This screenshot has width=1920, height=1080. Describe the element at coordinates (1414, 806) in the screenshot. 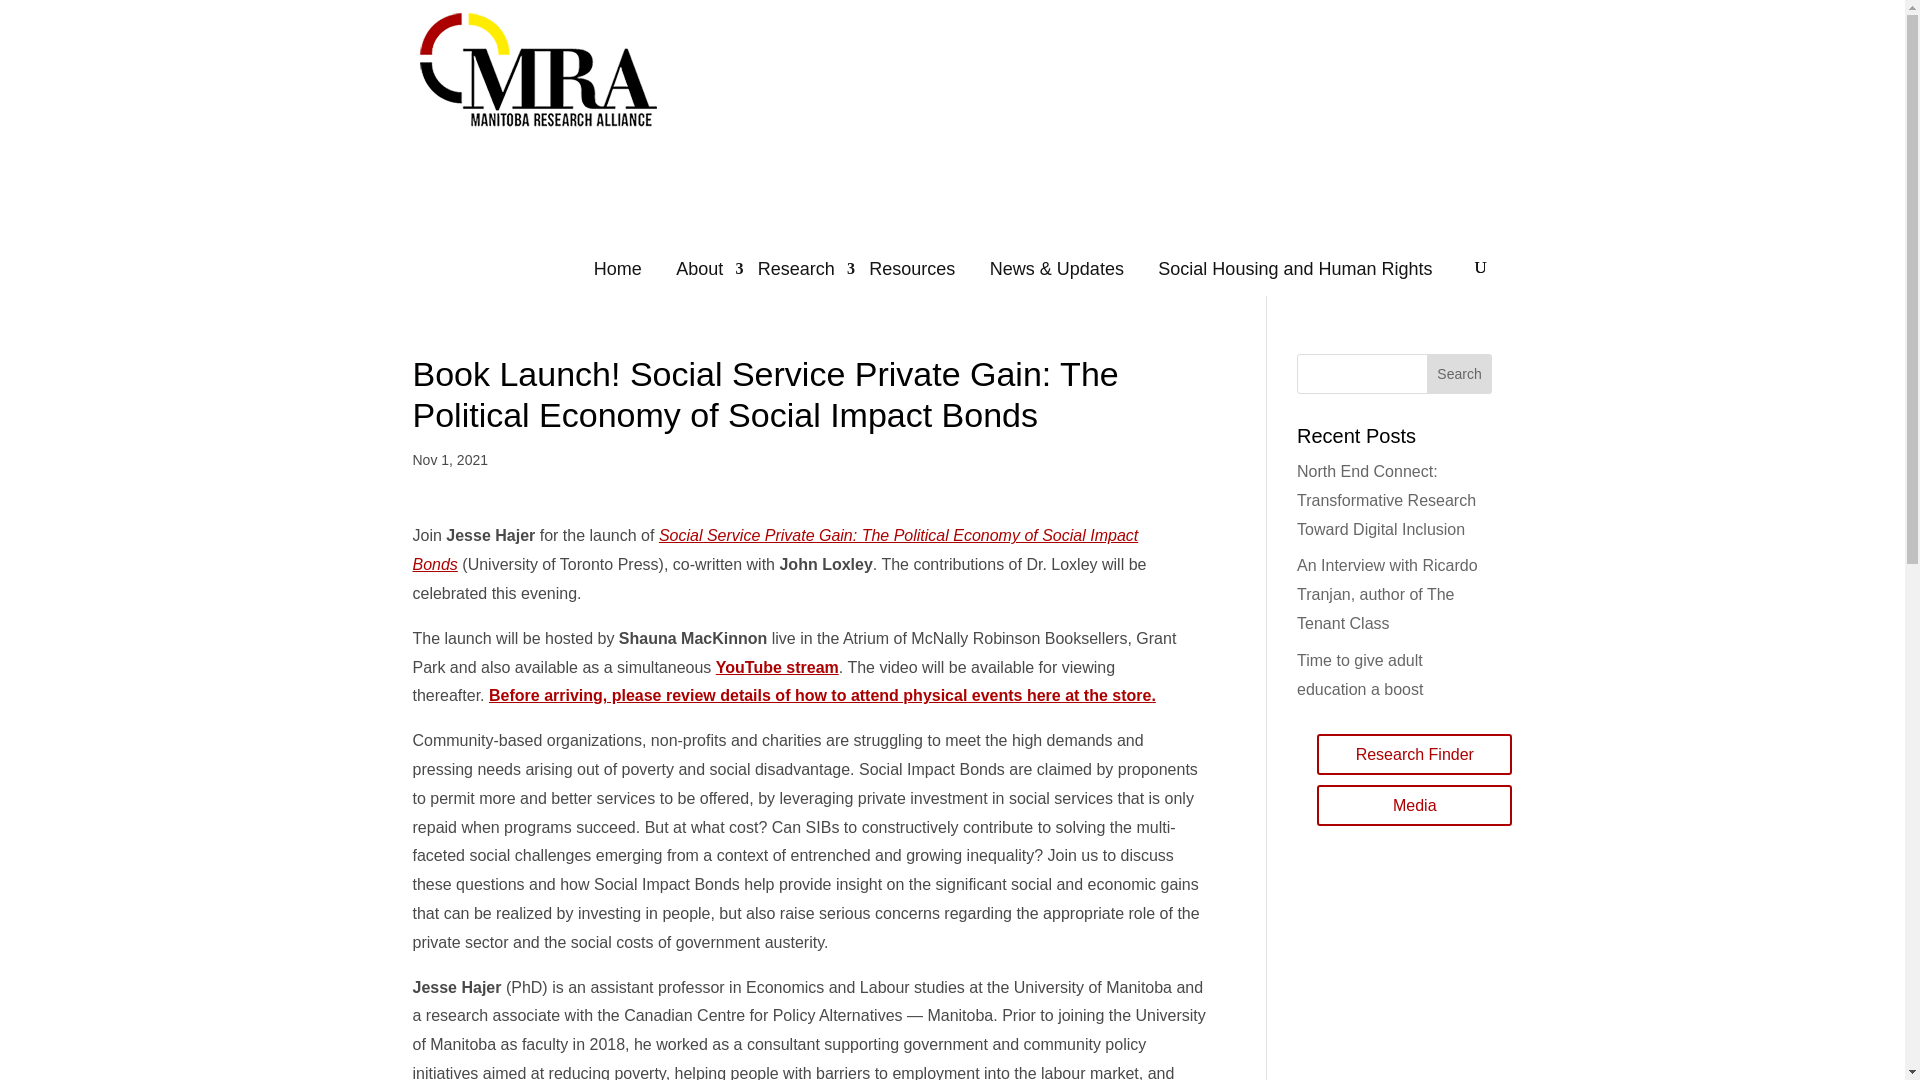

I see `Media` at that location.